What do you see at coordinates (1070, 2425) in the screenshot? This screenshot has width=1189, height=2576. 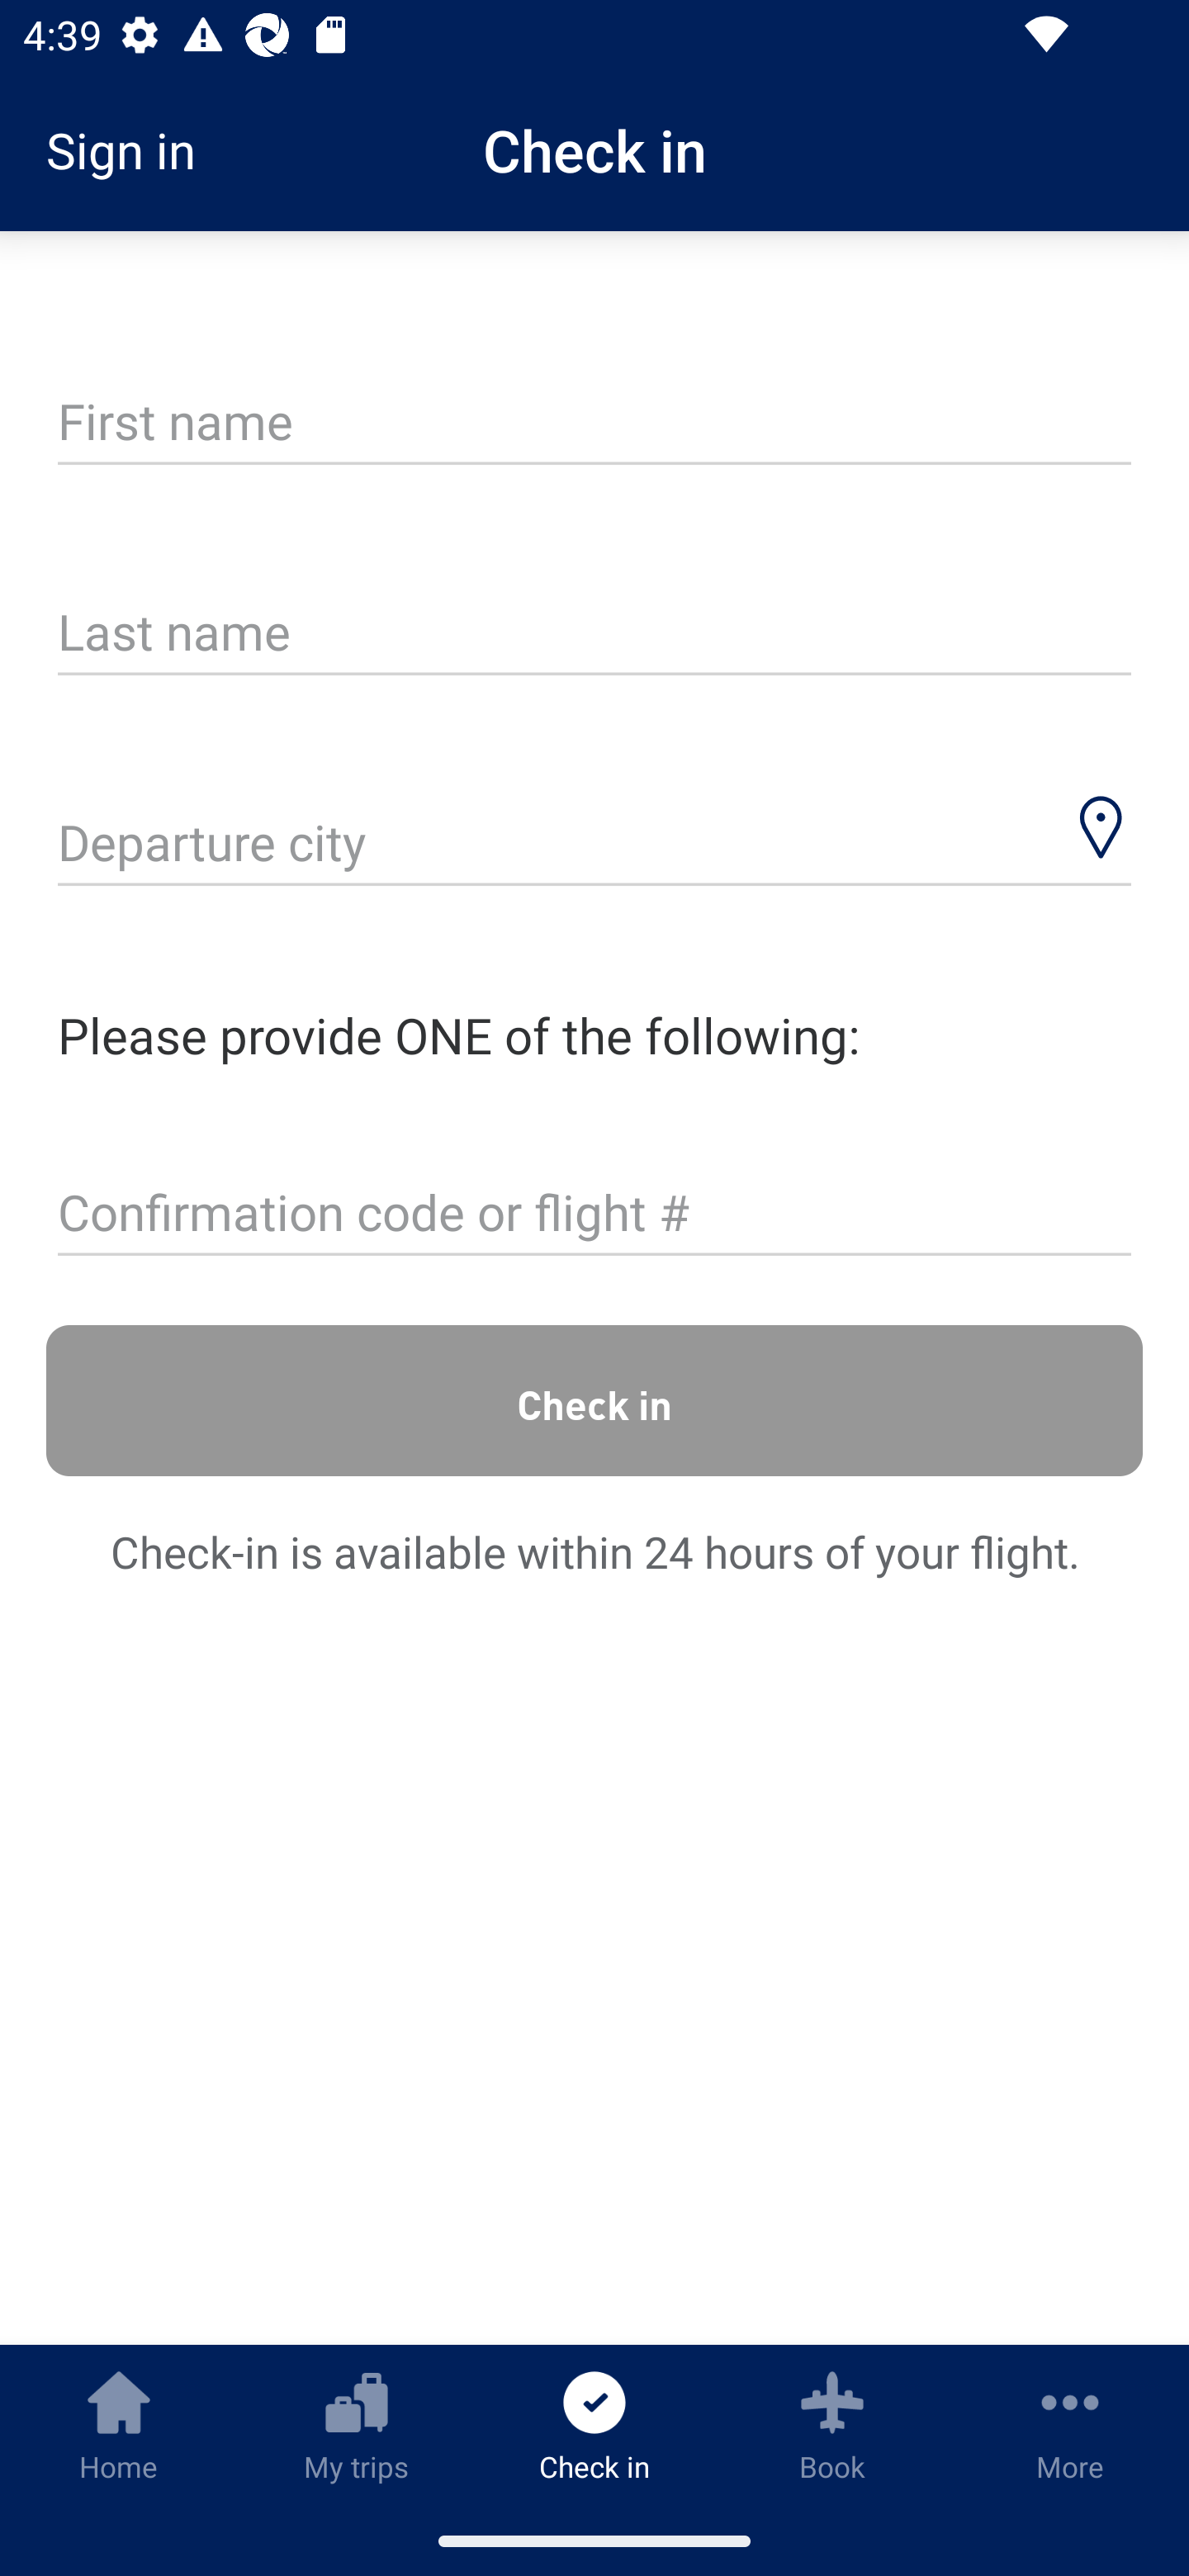 I see `More` at bounding box center [1070, 2425].